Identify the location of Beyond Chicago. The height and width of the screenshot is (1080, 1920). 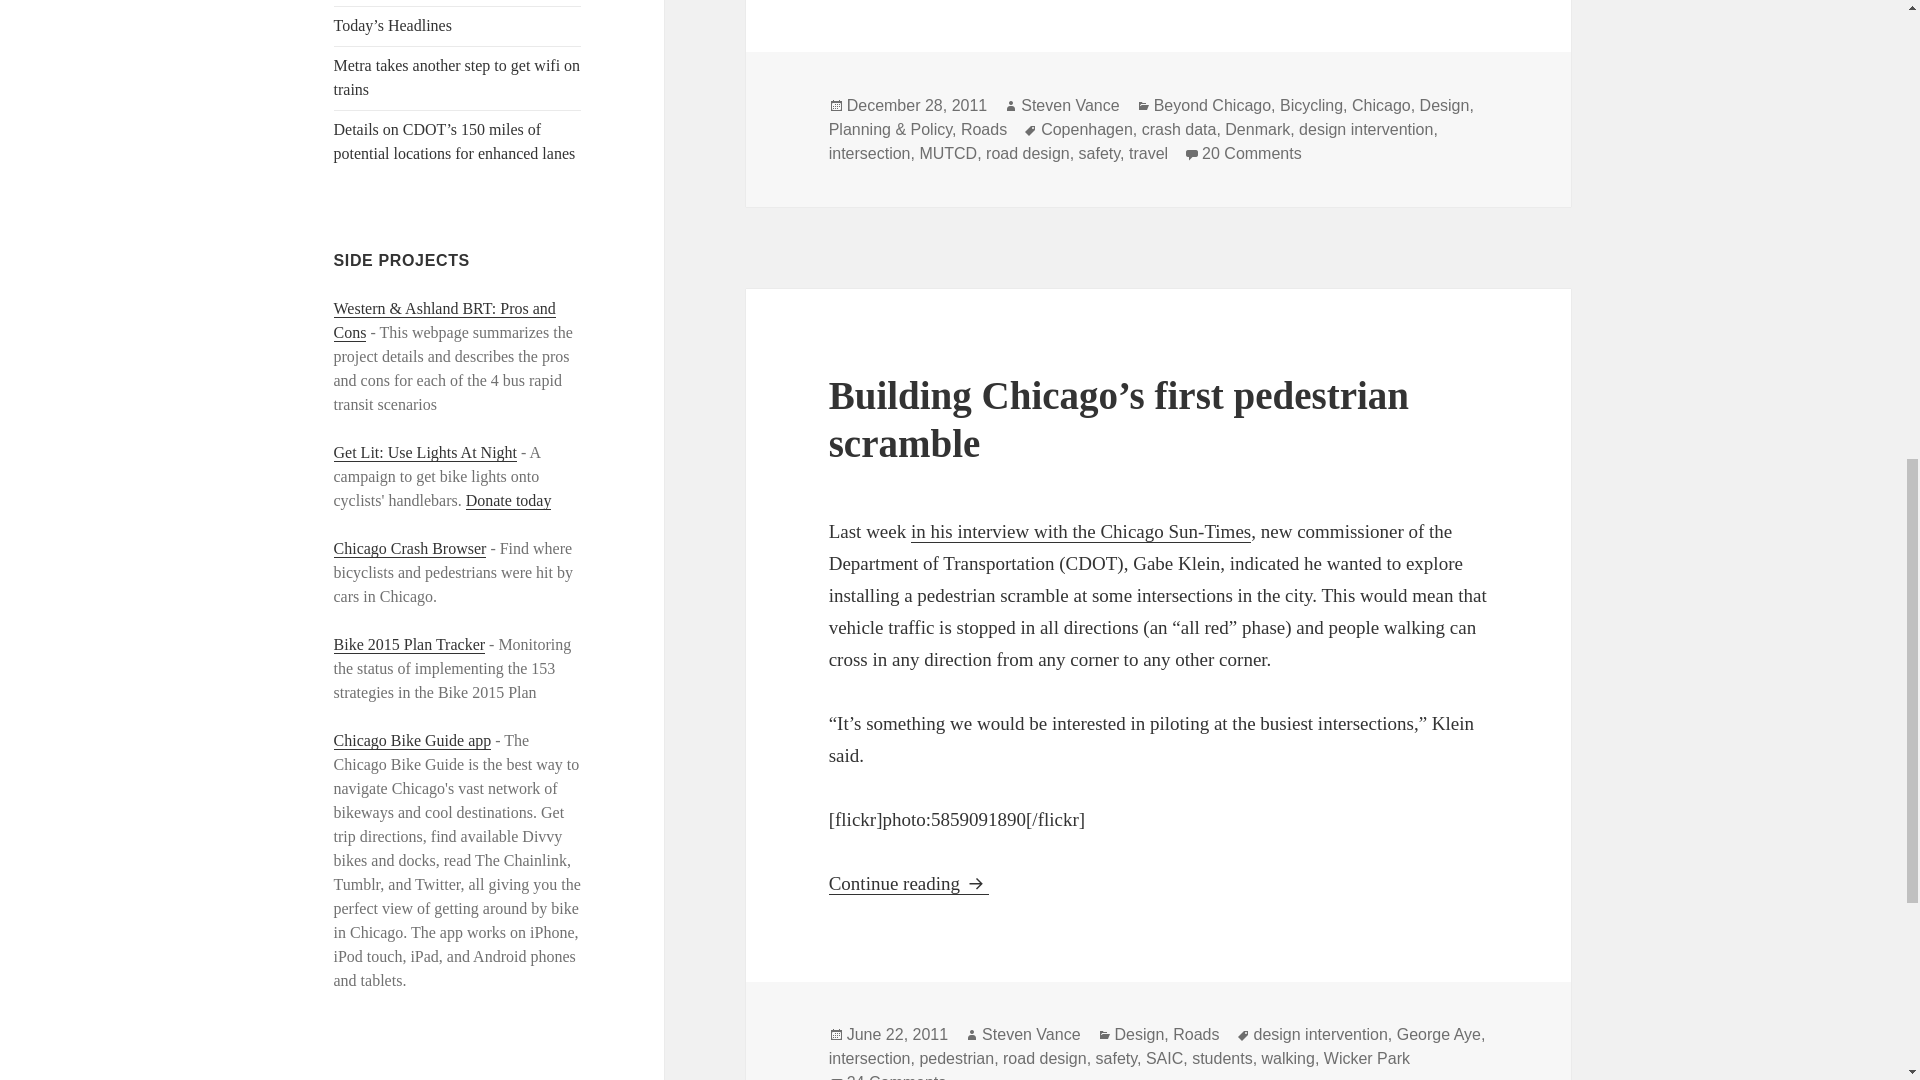
(1212, 106).